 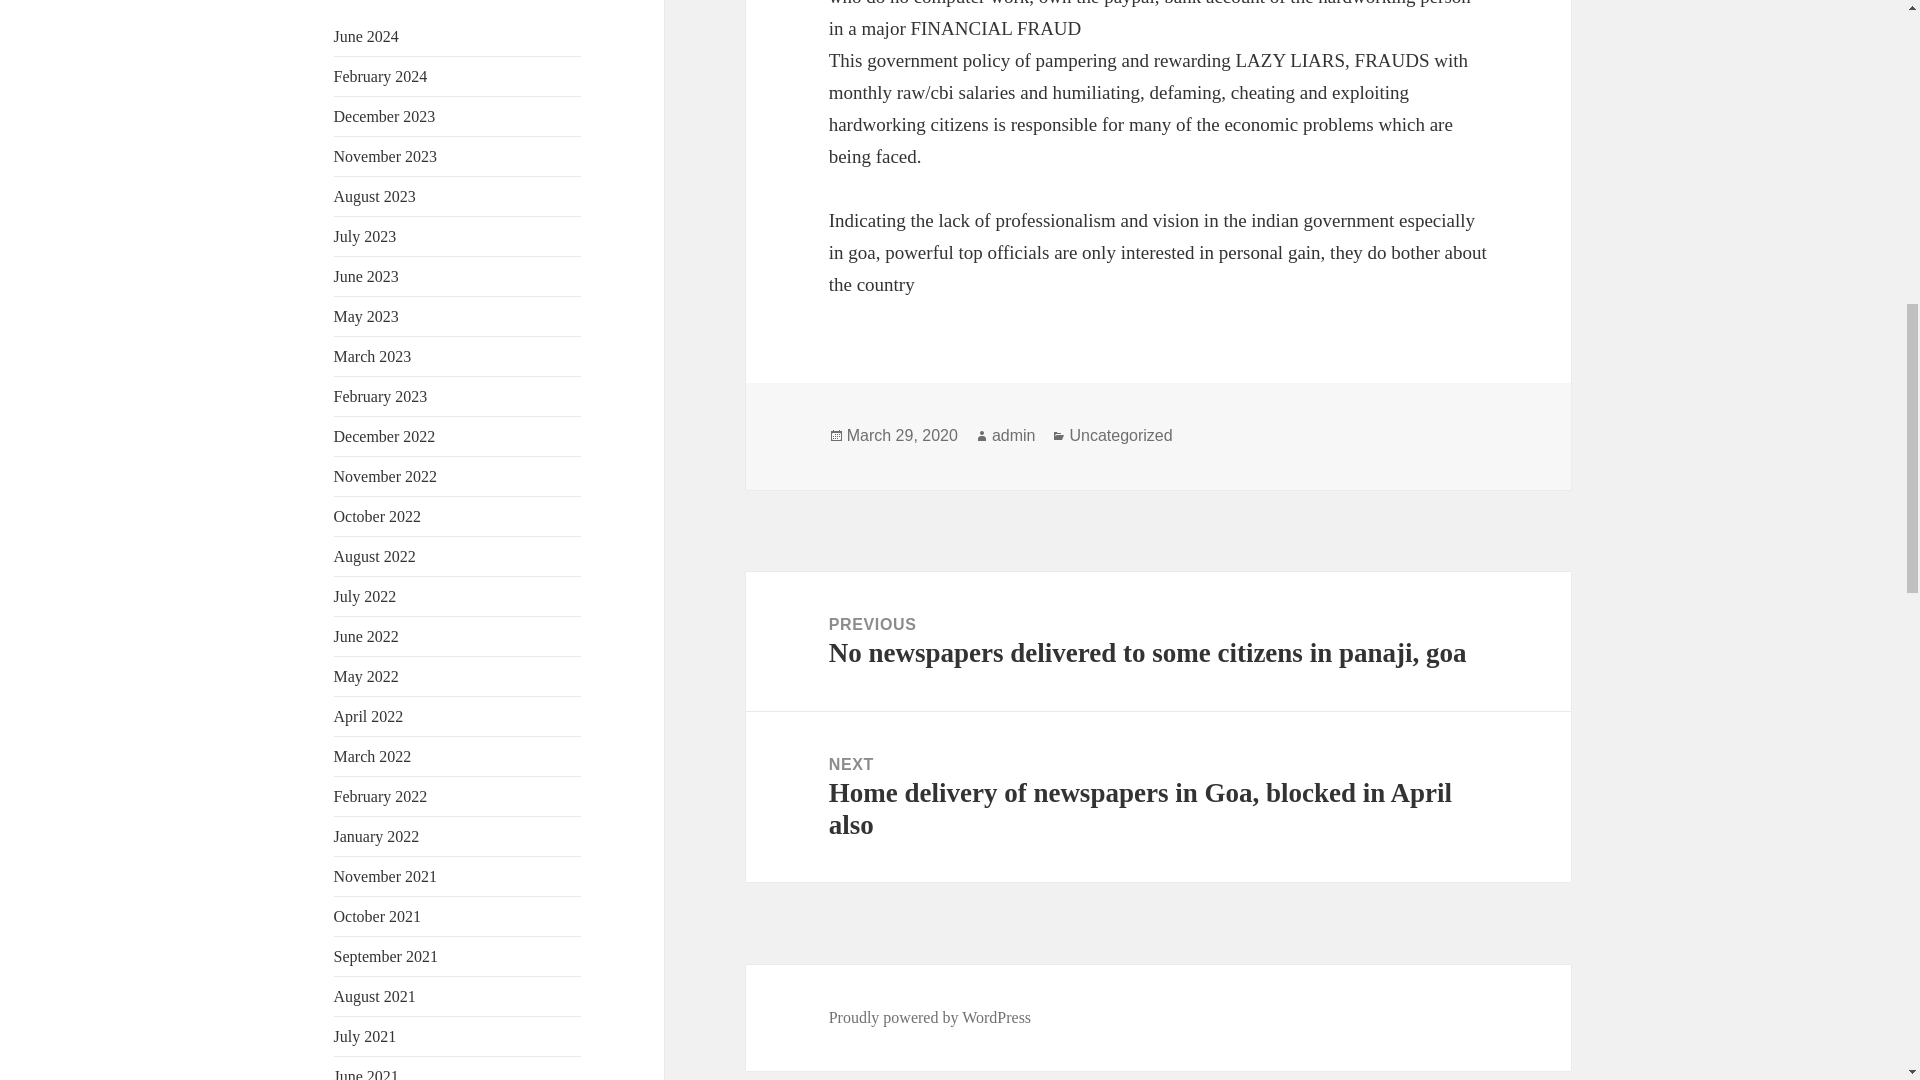 I want to click on July 2022, so click(x=366, y=596).